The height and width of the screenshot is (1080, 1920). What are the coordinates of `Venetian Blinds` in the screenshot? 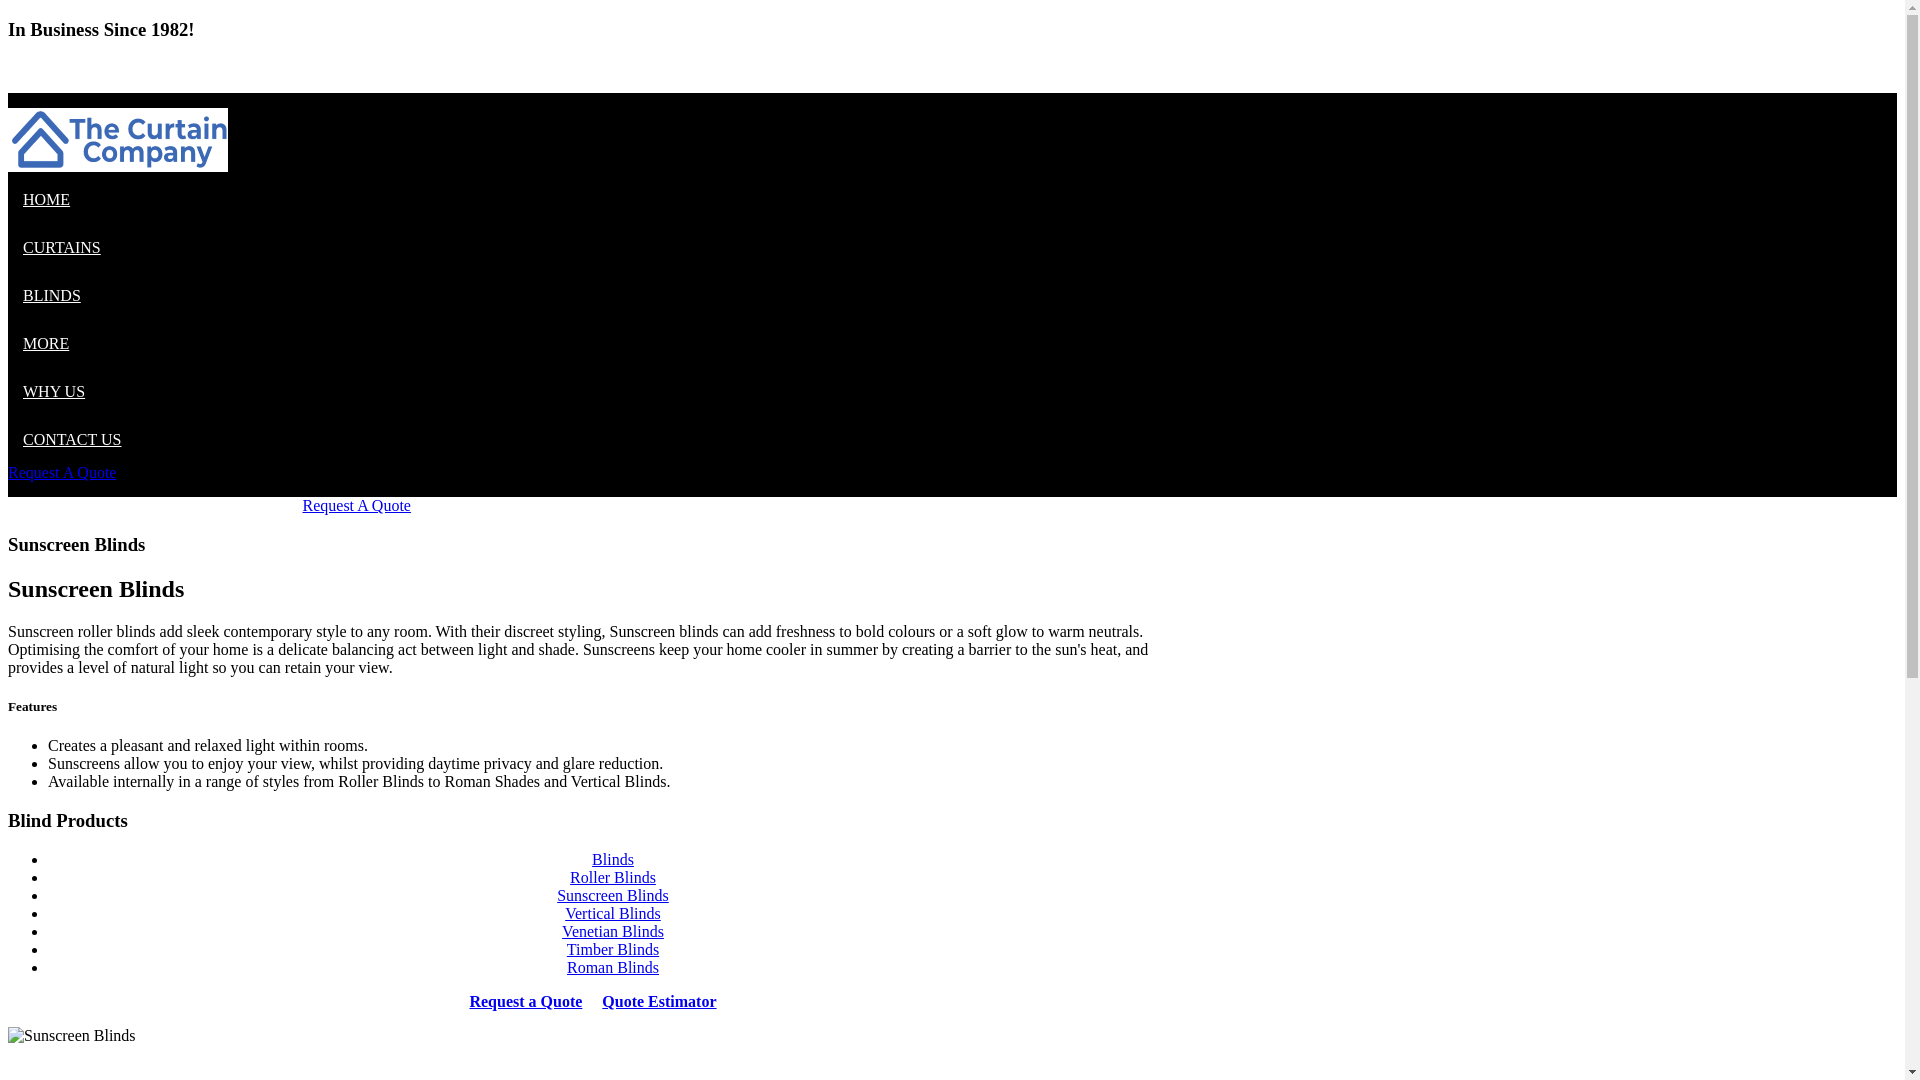 It's located at (613, 932).